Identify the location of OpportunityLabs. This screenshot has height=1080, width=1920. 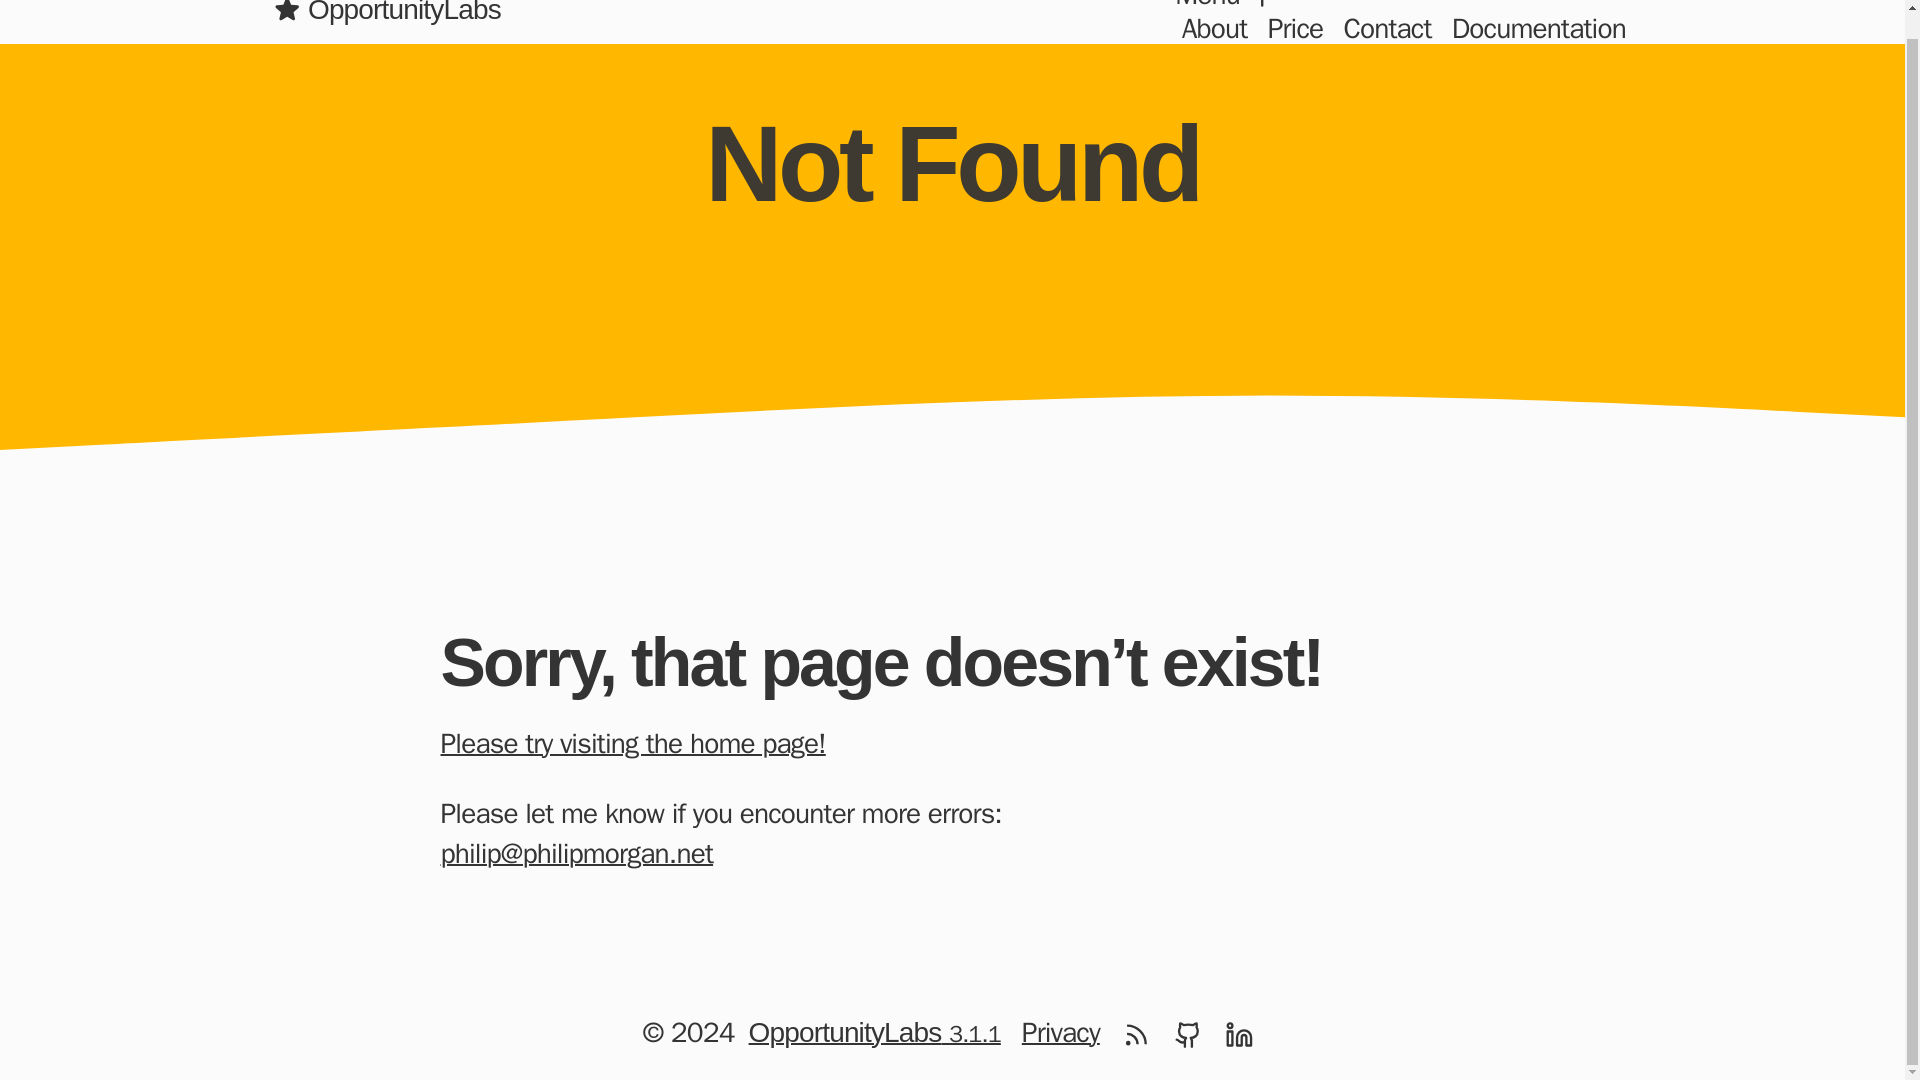
(386, 22).